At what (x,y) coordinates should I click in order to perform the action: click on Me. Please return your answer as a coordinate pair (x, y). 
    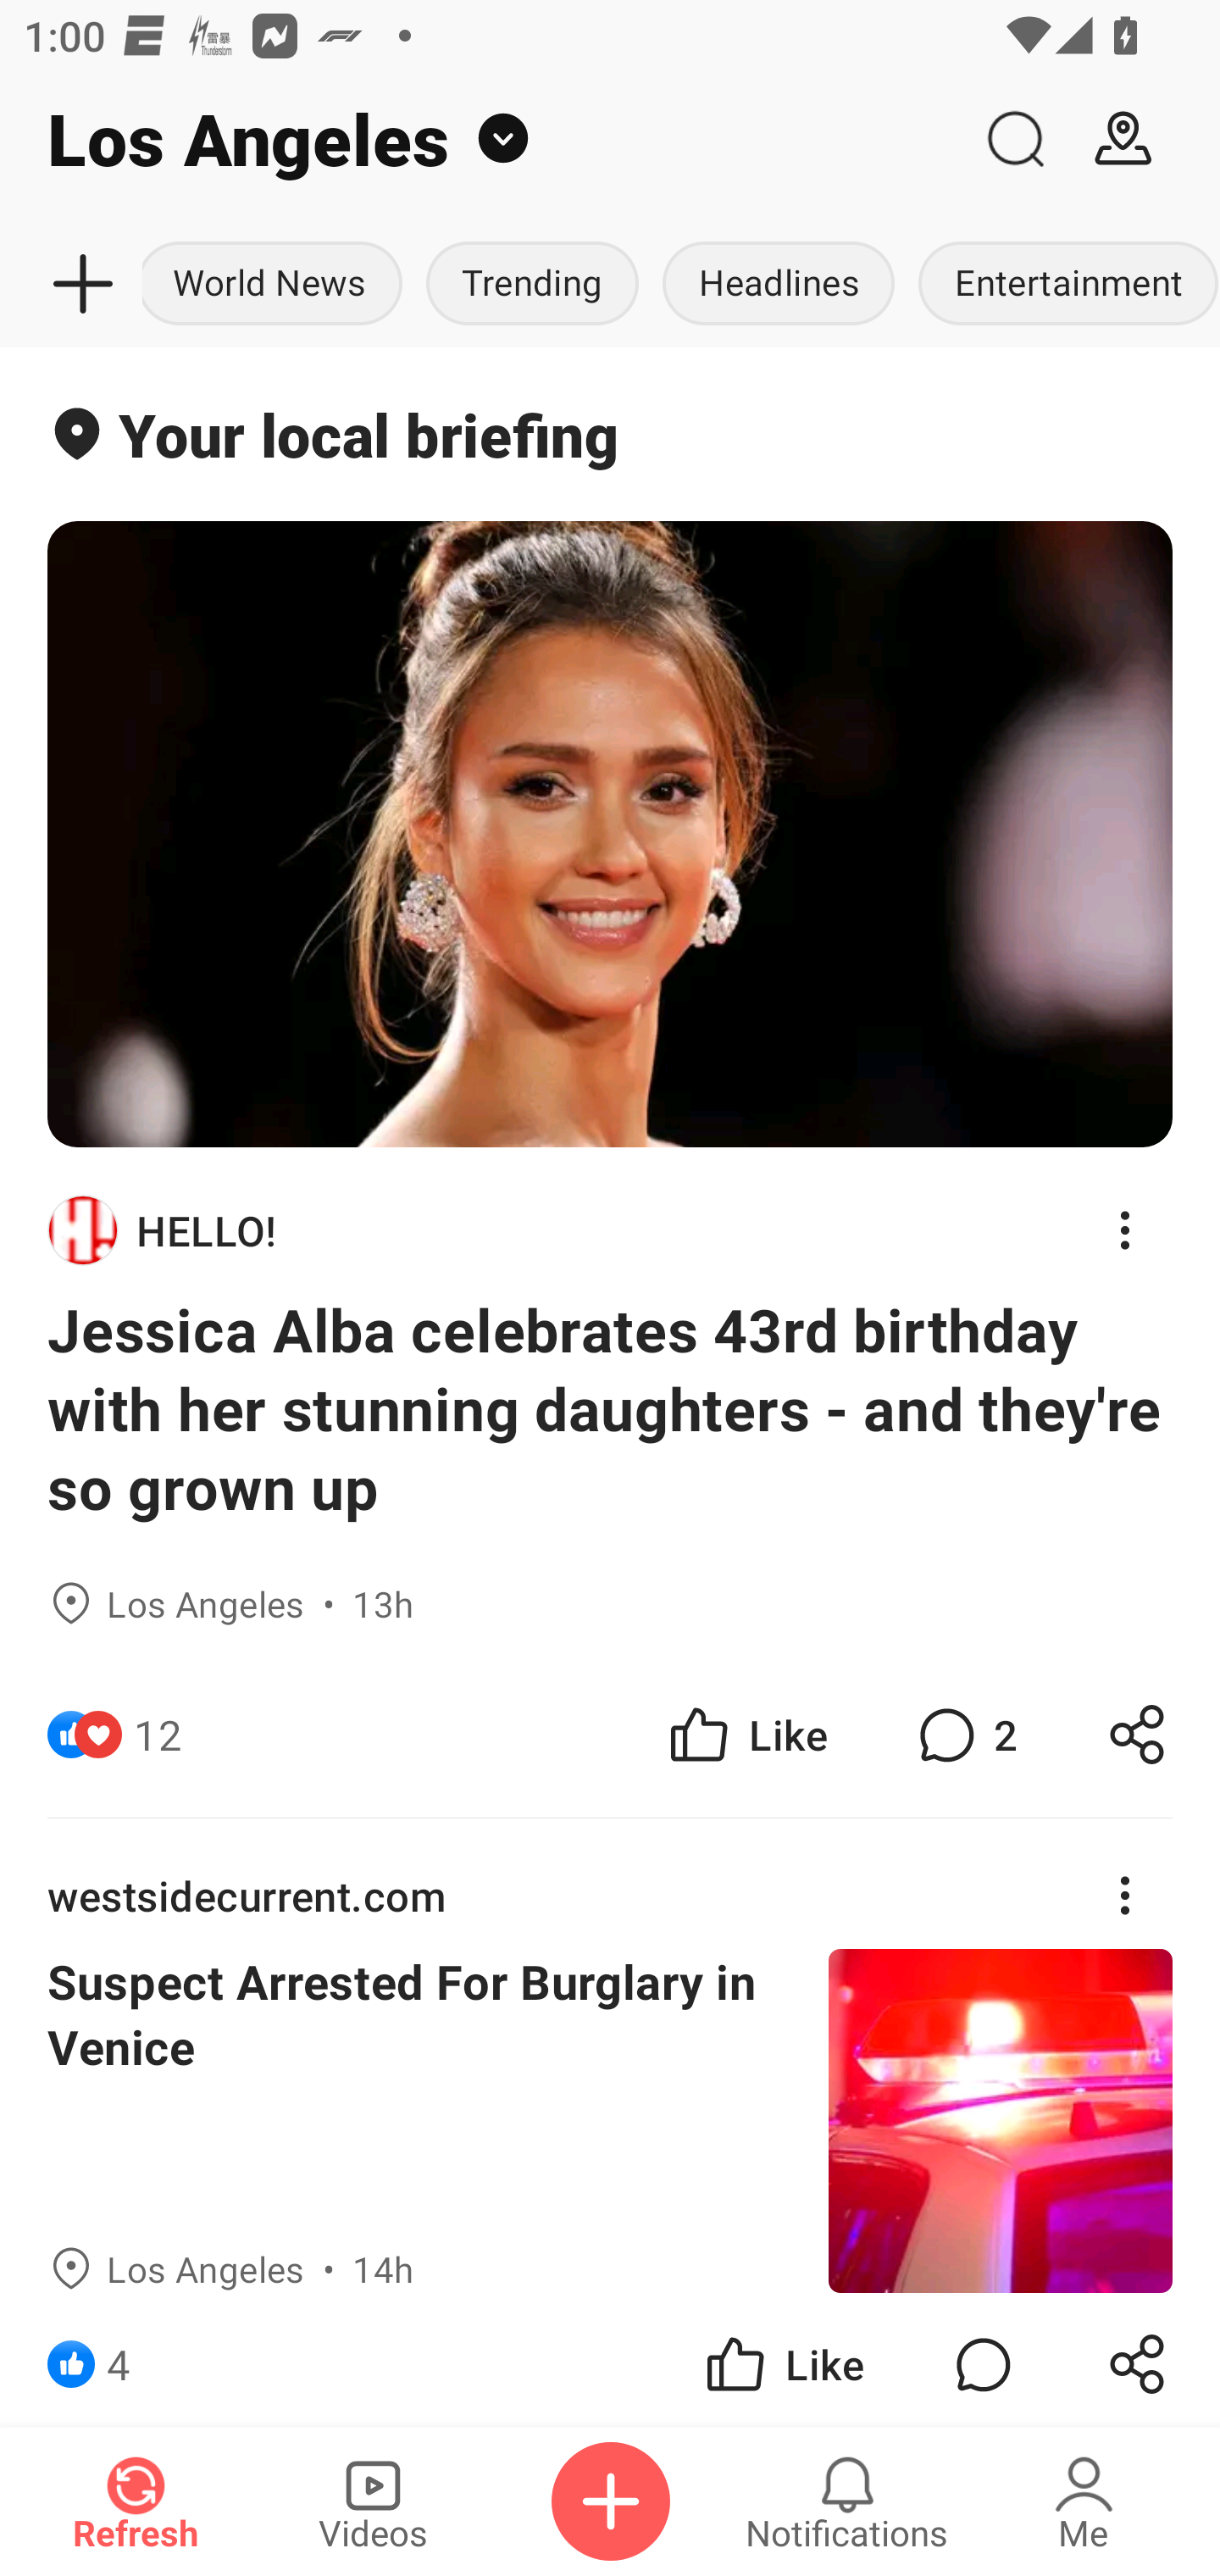
    Looking at the image, I should click on (1084, 2501).